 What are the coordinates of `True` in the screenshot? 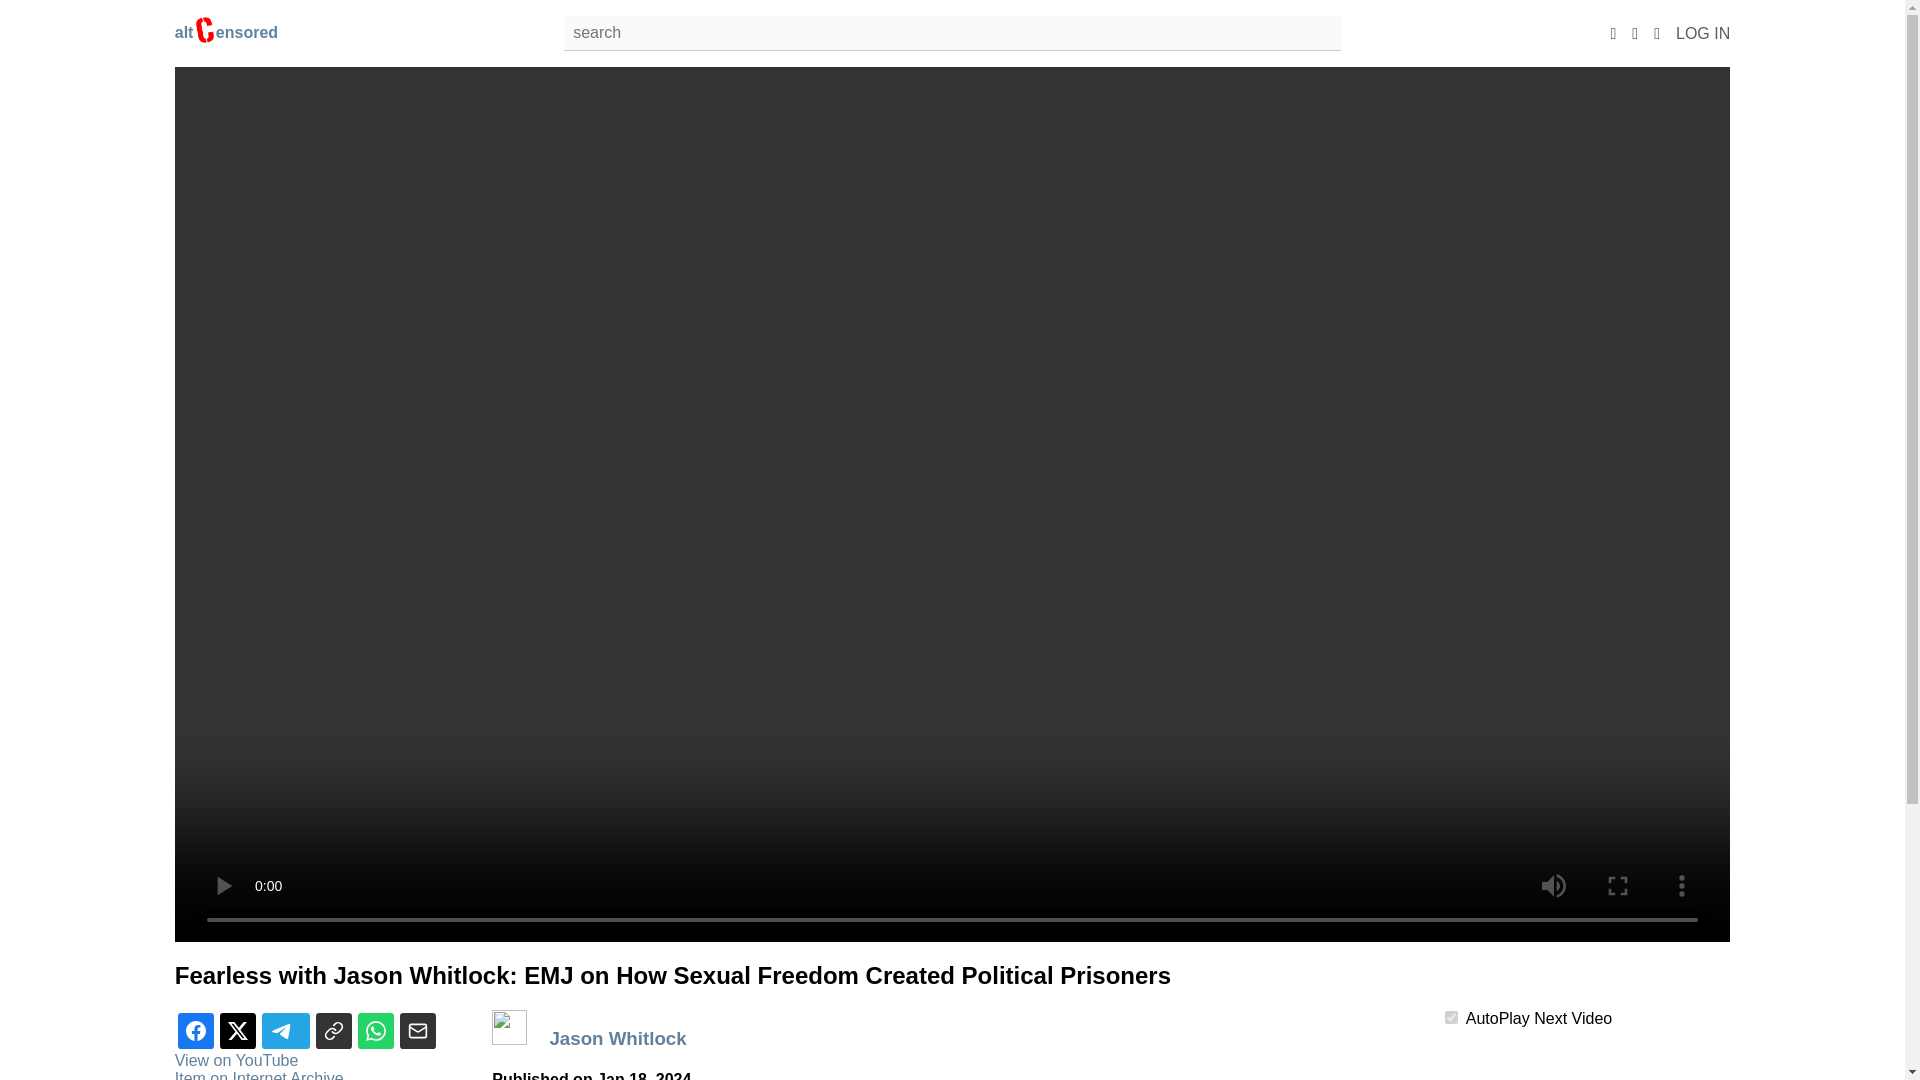 It's located at (1451, 1016).